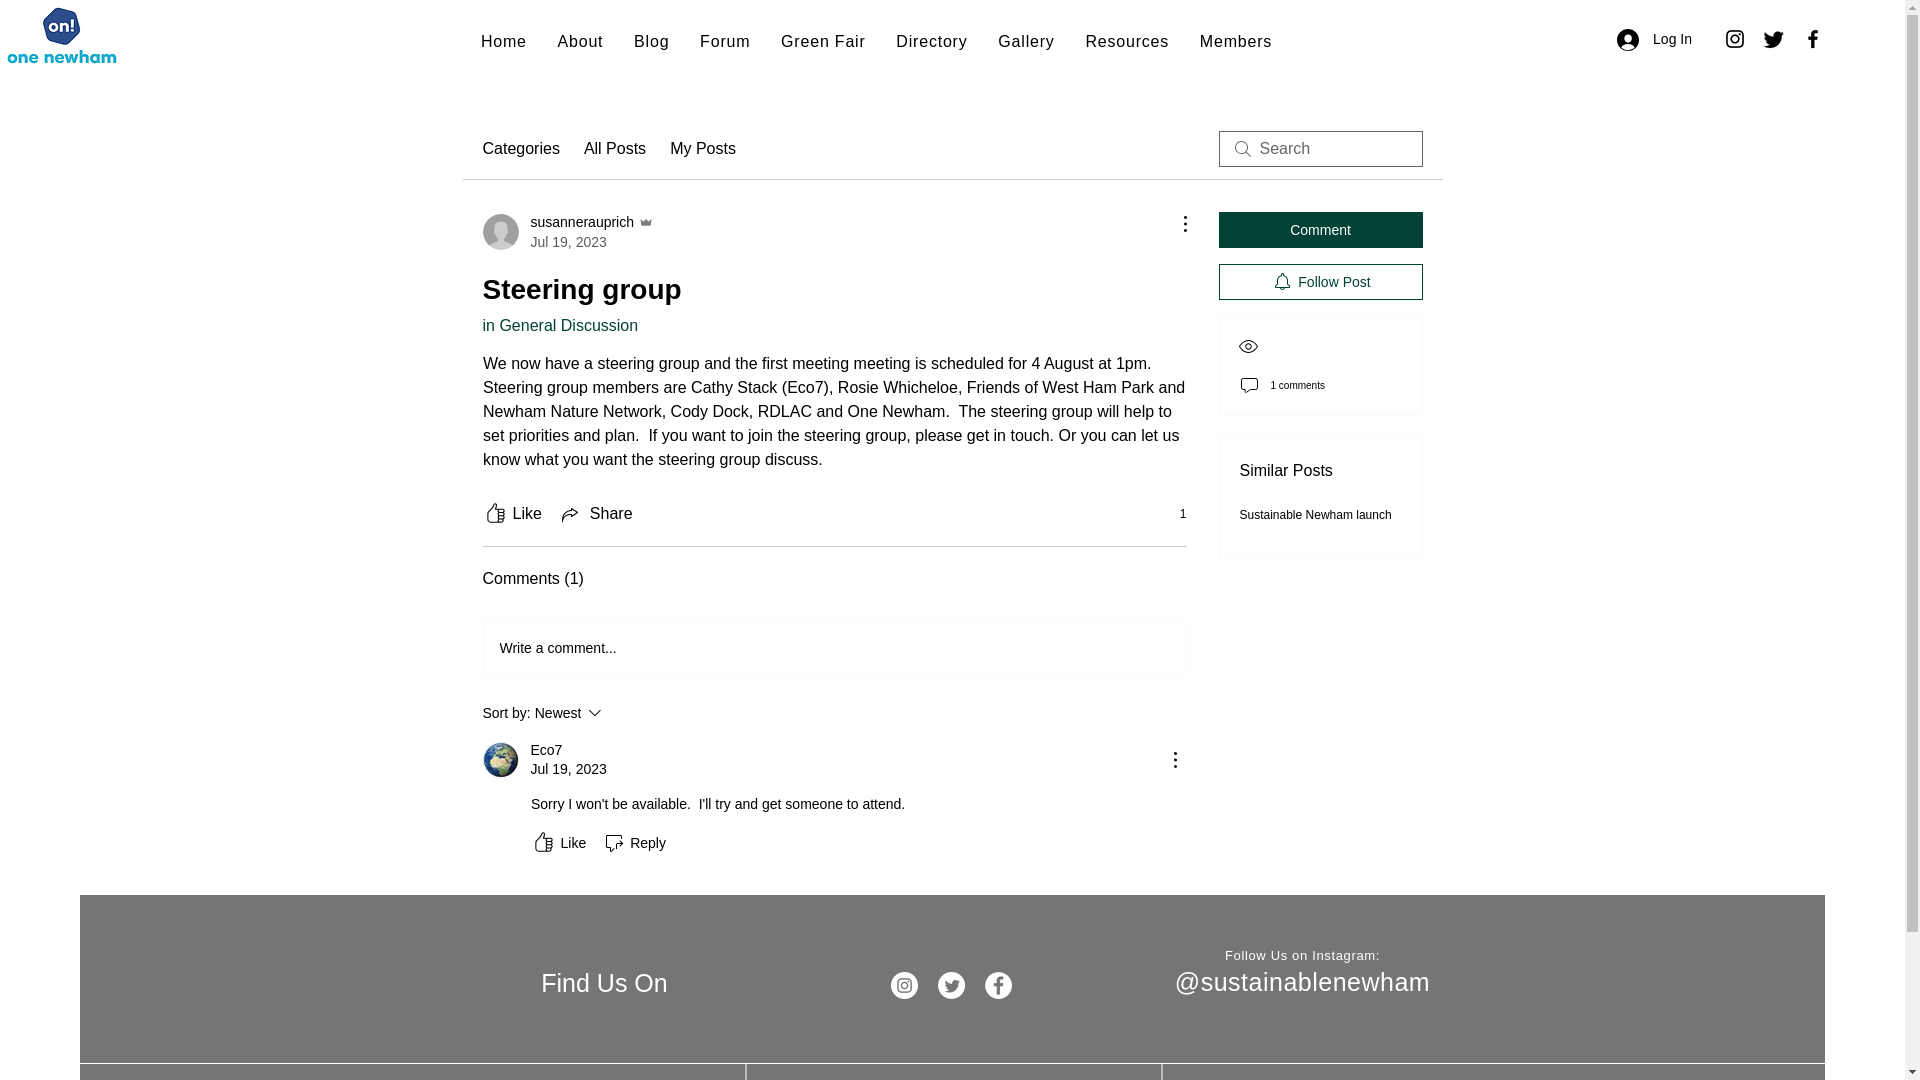  What do you see at coordinates (932, 41) in the screenshot?
I see `Members` at bounding box center [932, 41].